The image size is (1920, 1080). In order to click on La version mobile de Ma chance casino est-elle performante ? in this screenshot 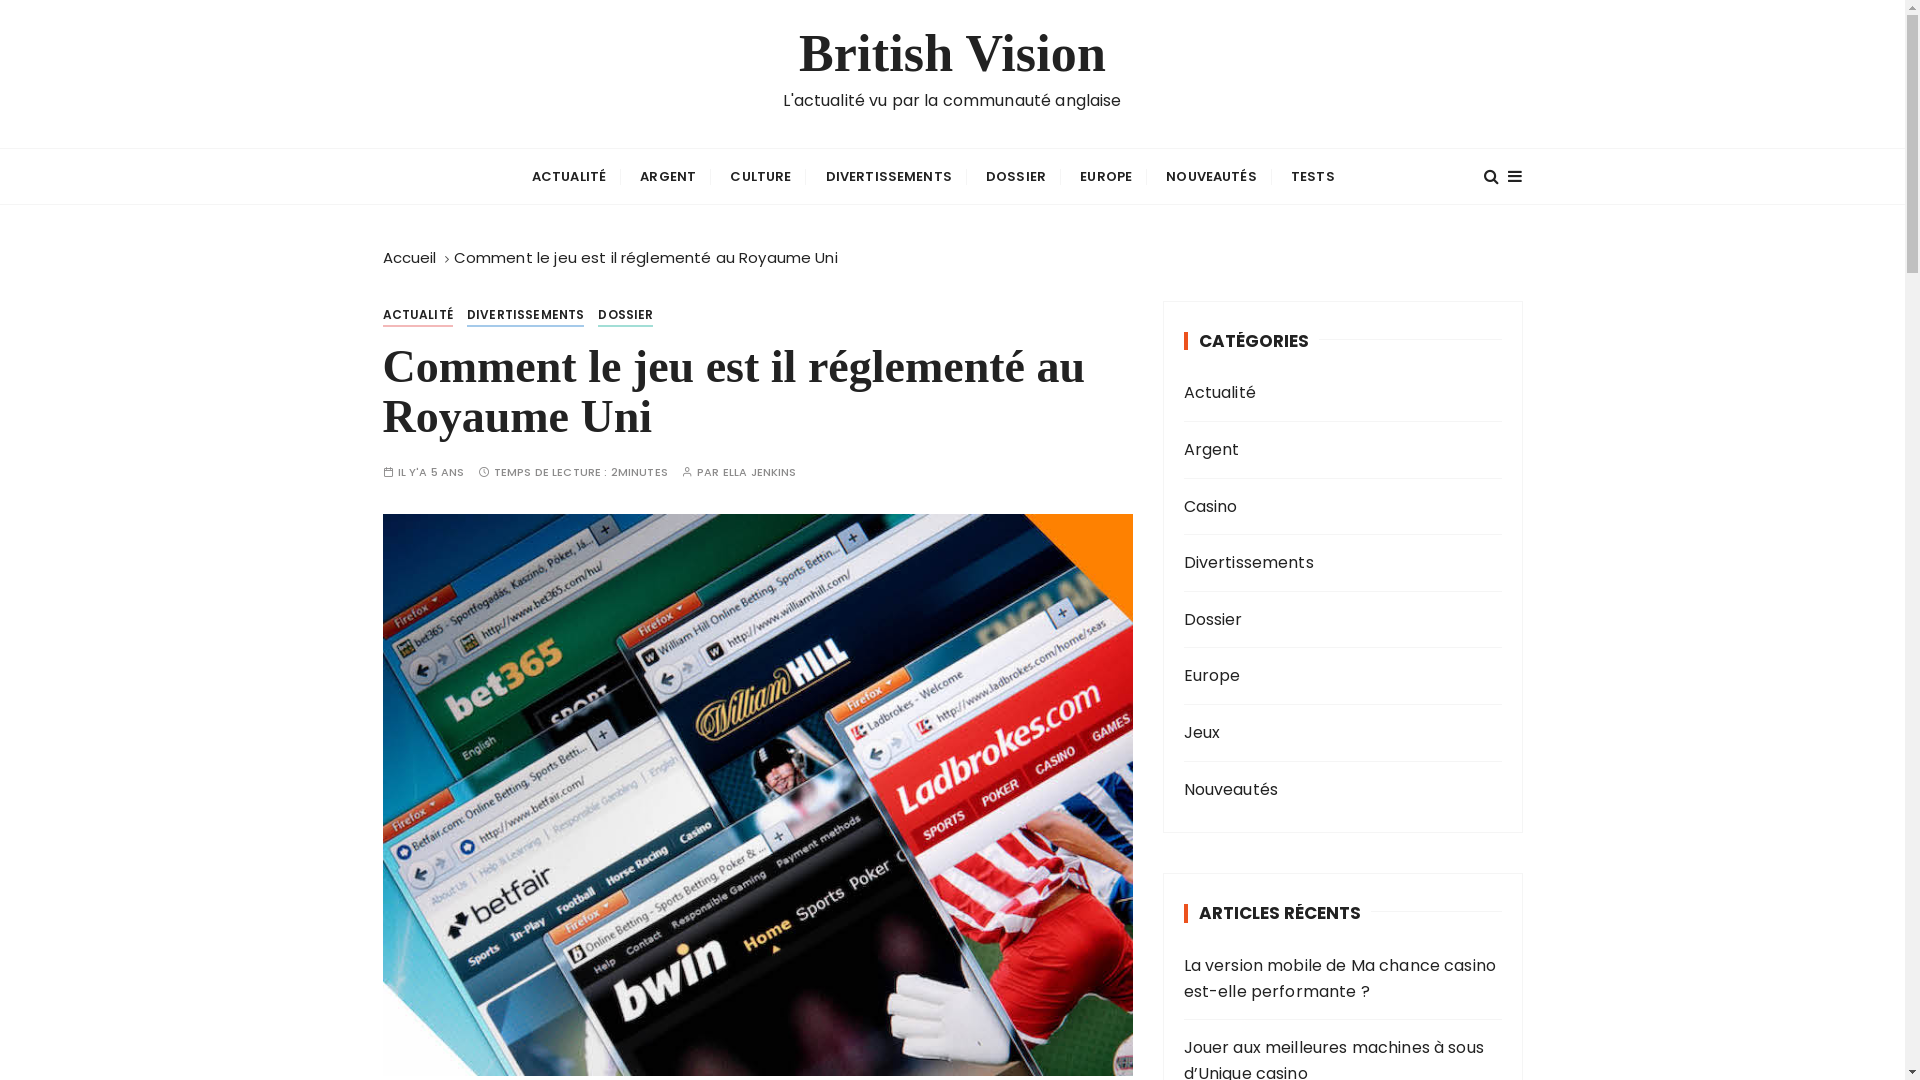, I will do `click(1343, 978)`.